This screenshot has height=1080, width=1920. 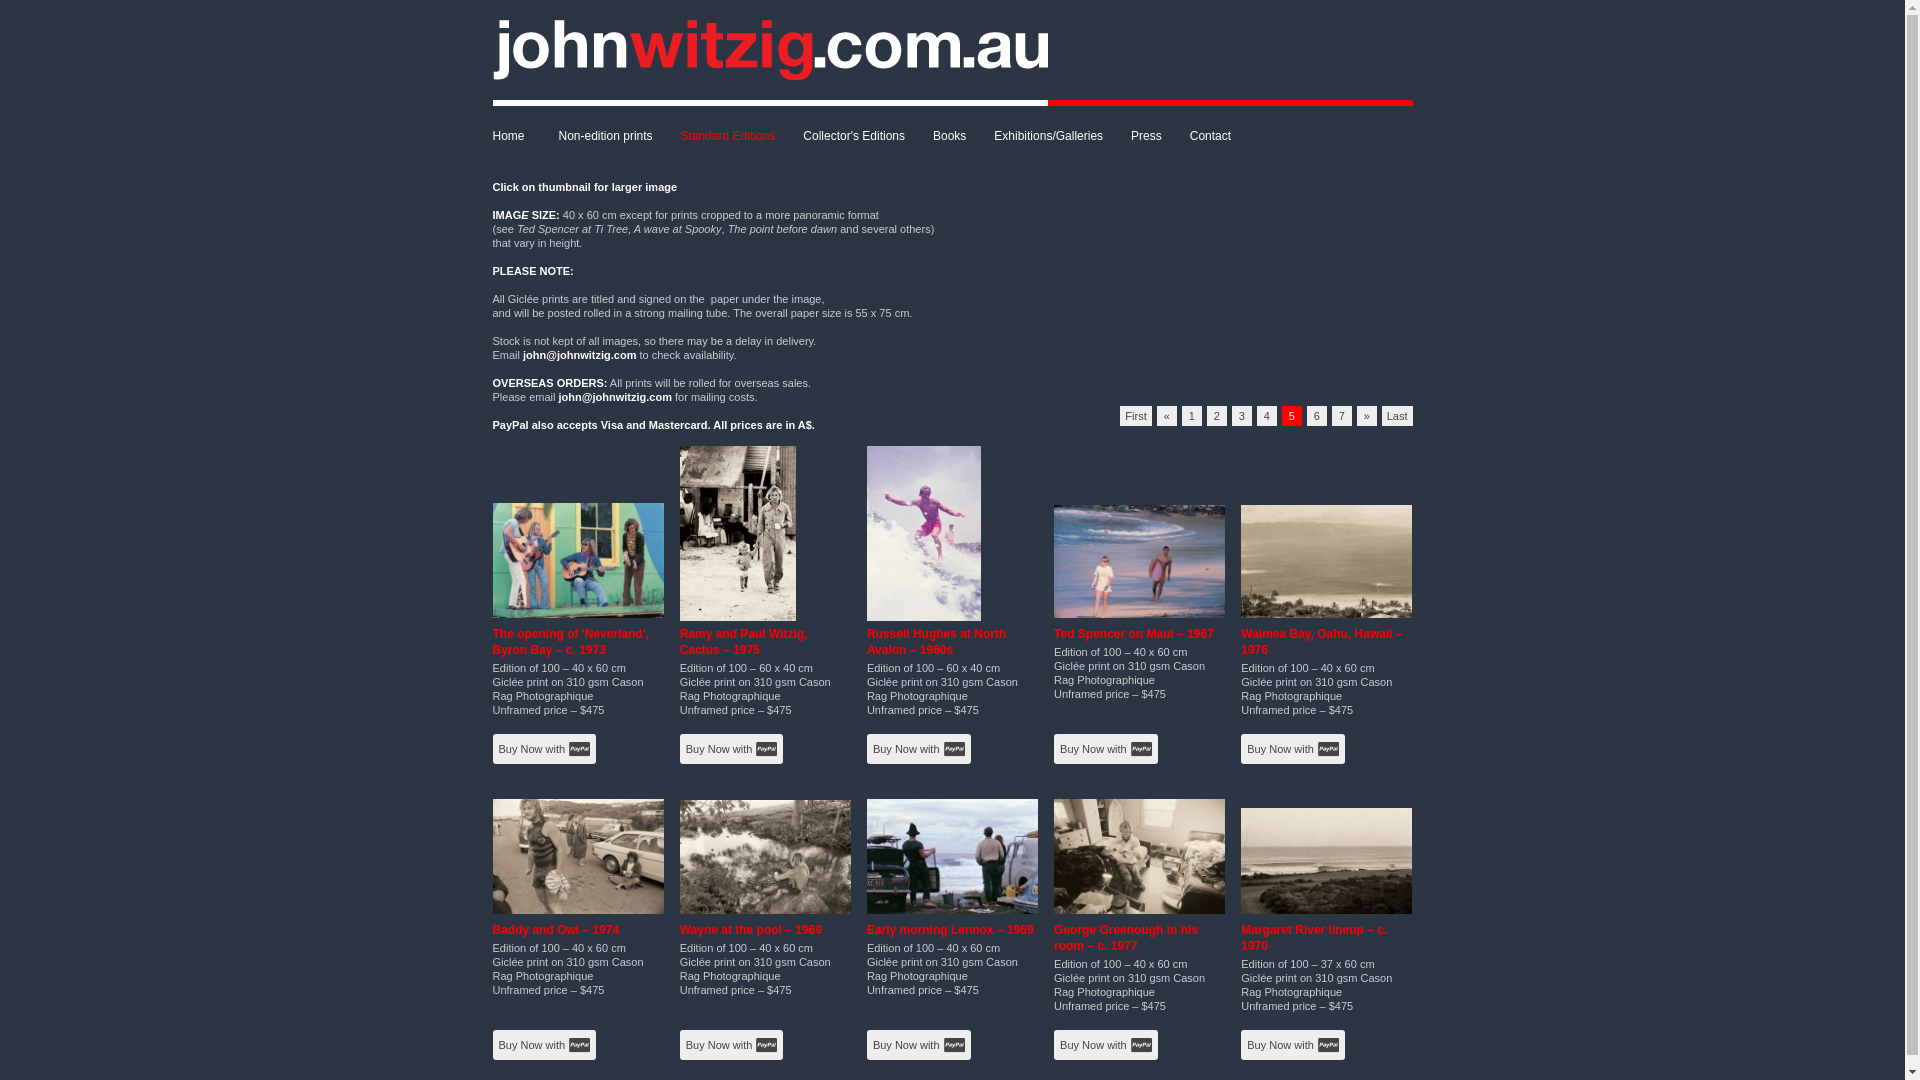 What do you see at coordinates (1398, 416) in the screenshot?
I see `Last` at bounding box center [1398, 416].